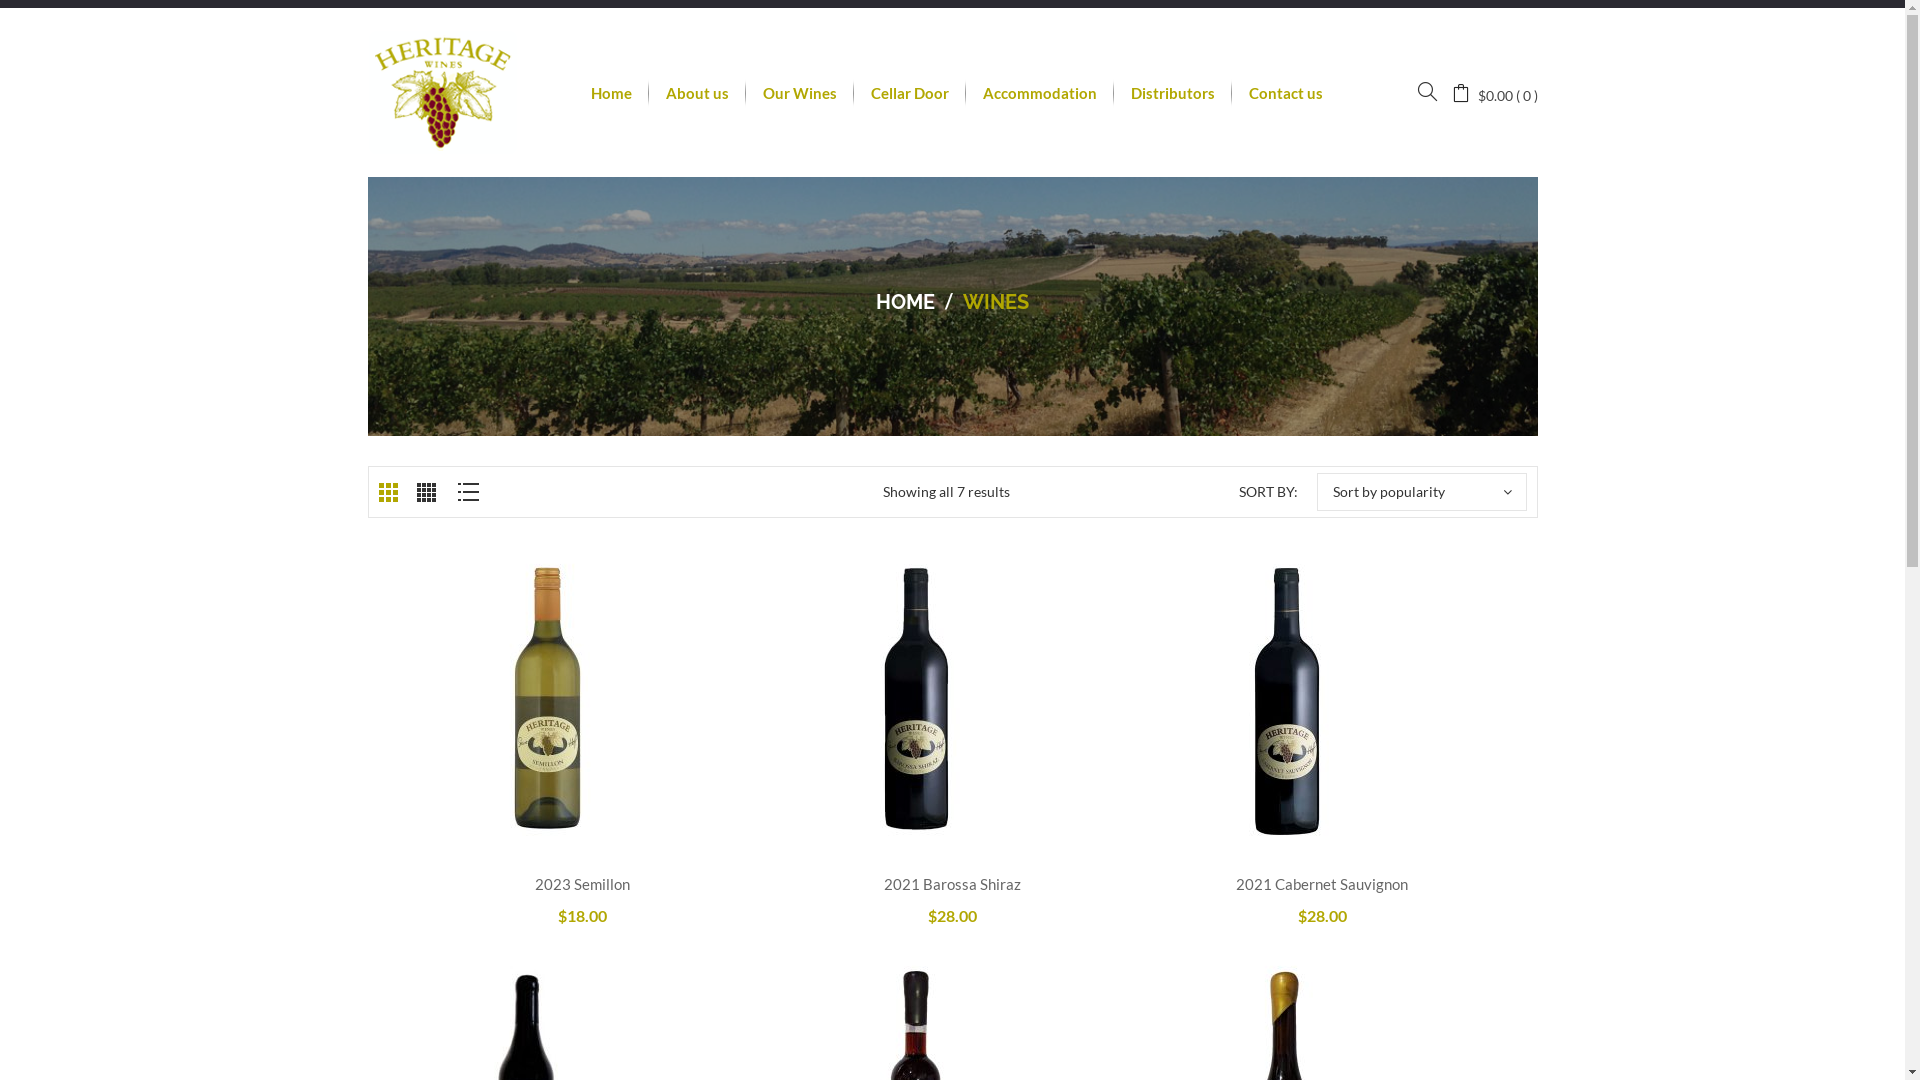 This screenshot has width=1920, height=1080. Describe the element at coordinates (1495, 94) in the screenshot. I see `$0.00 0` at that location.